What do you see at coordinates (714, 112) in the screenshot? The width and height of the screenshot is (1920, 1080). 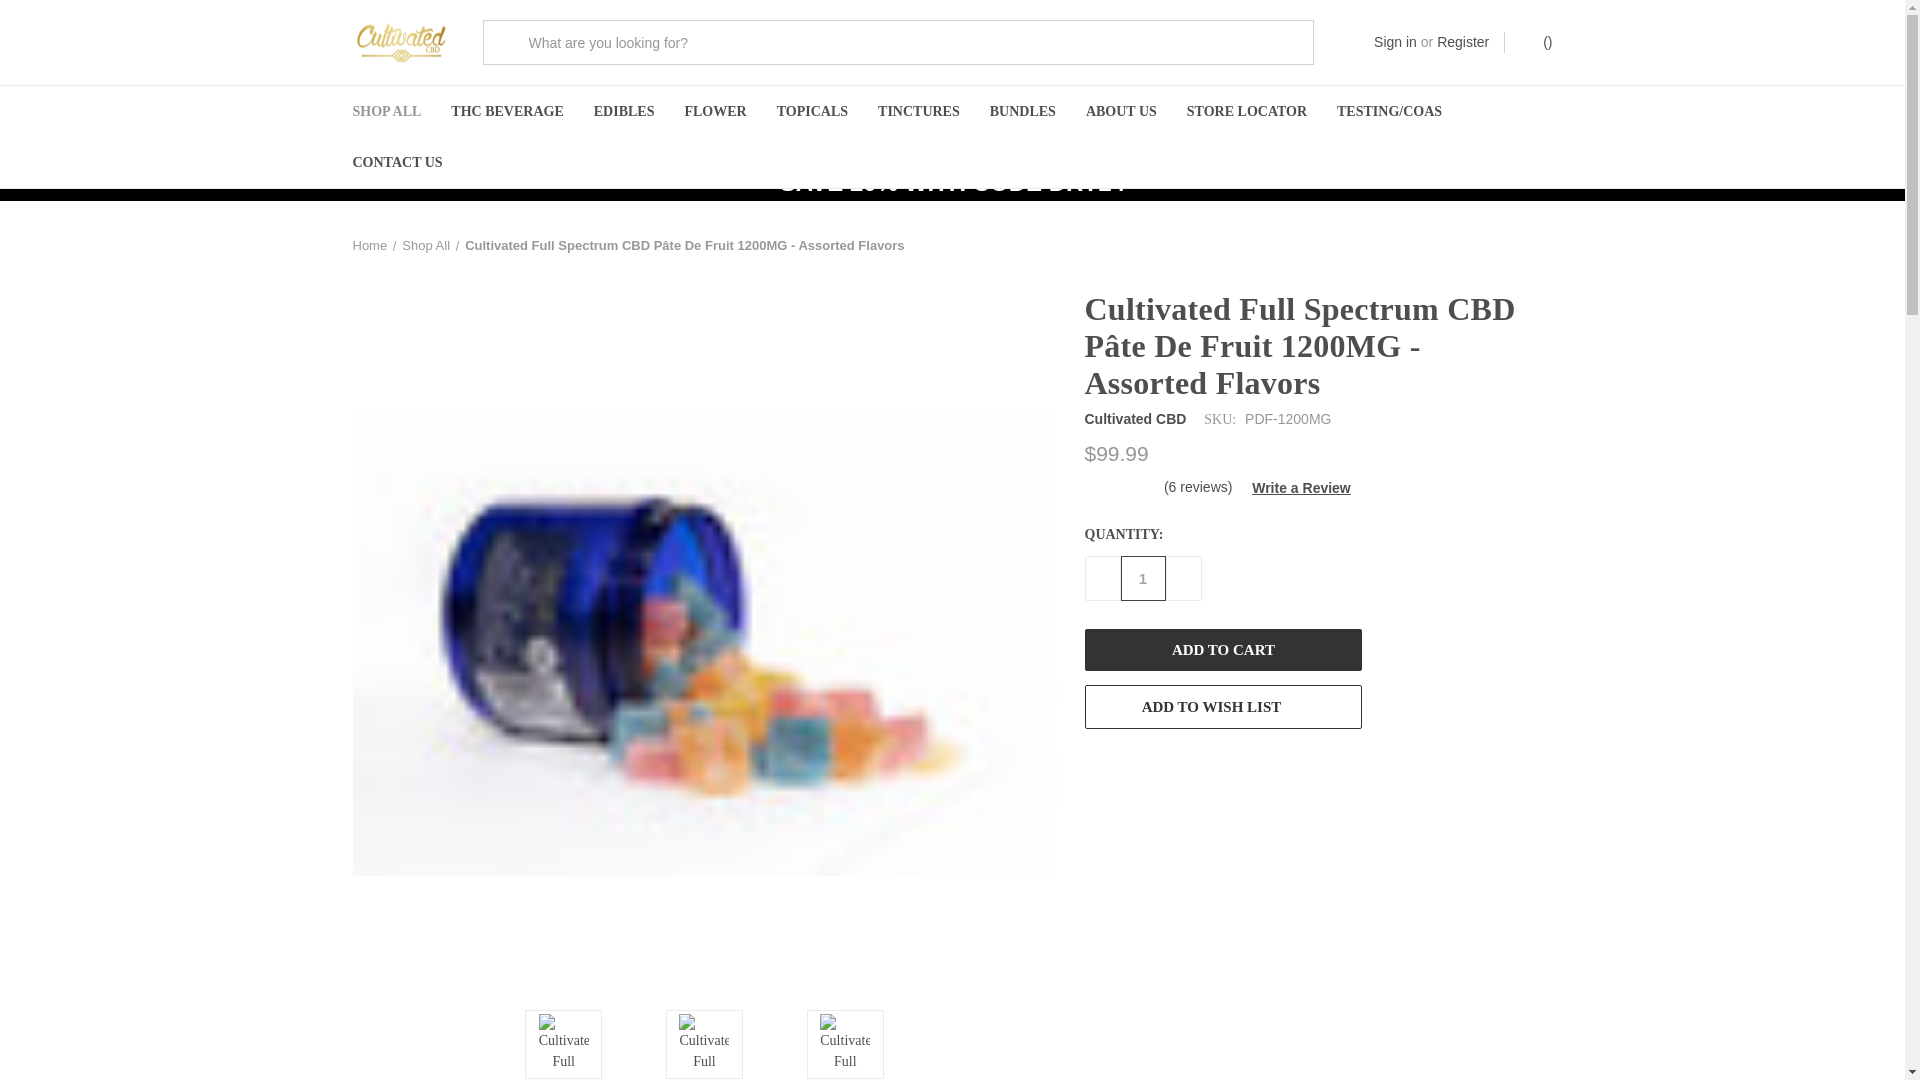 I see `FLOWER` at bounding box center [714, 112].